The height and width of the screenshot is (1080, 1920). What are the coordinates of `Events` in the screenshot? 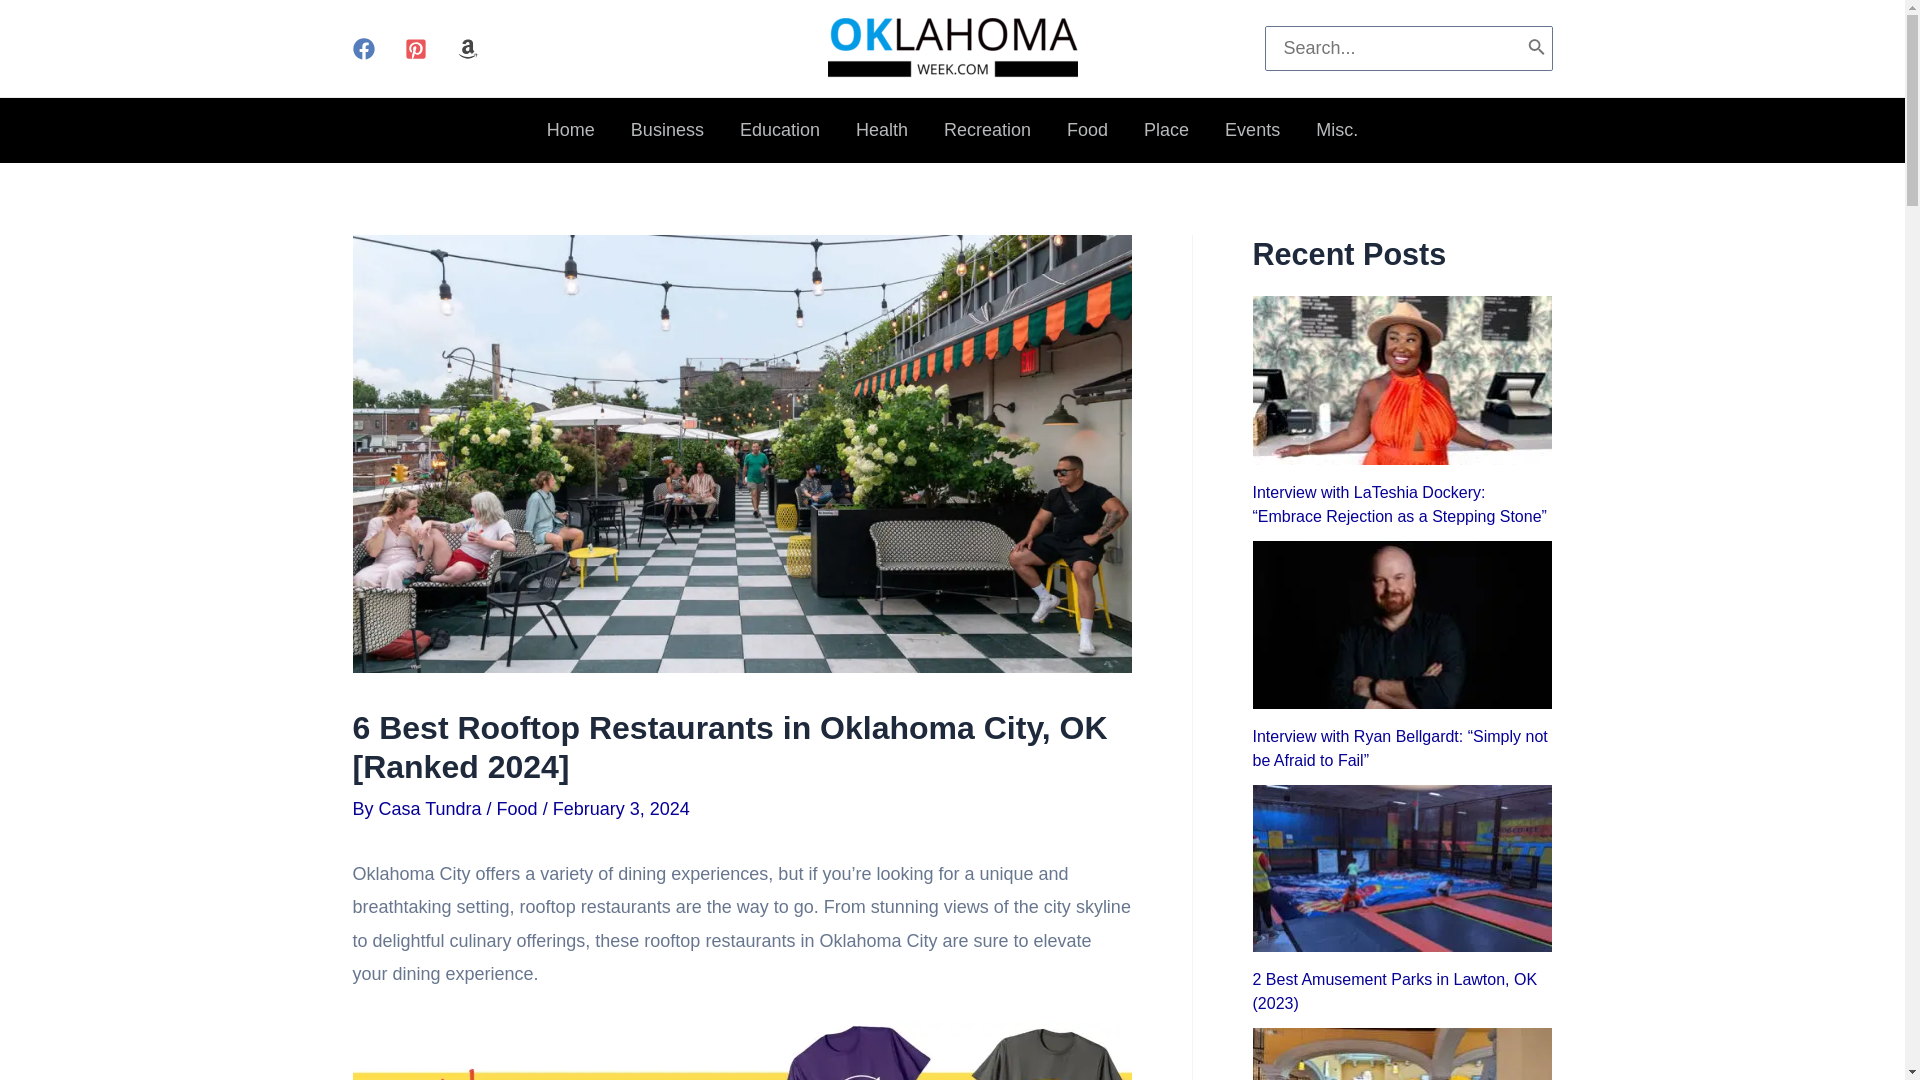 It's located at (1252, 130).